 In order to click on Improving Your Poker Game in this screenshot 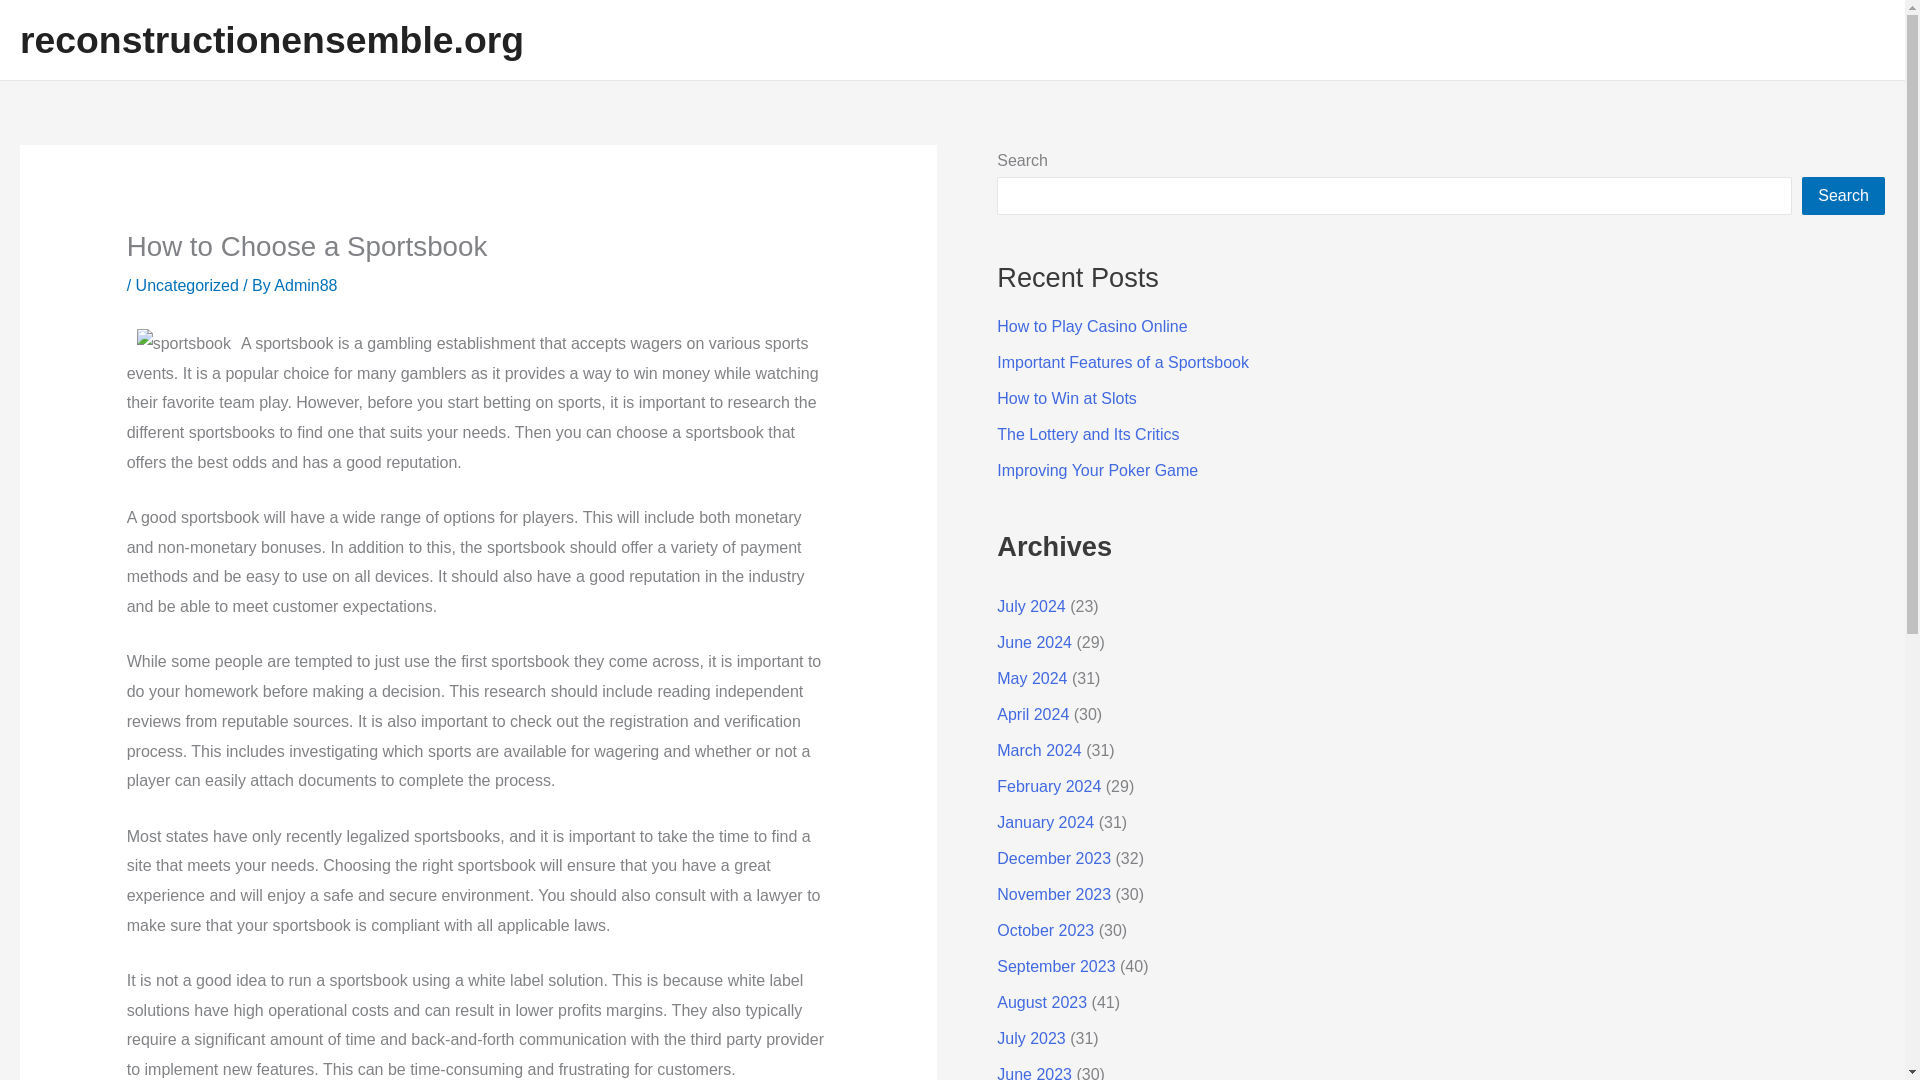, I will do `click(1097, 470)`.